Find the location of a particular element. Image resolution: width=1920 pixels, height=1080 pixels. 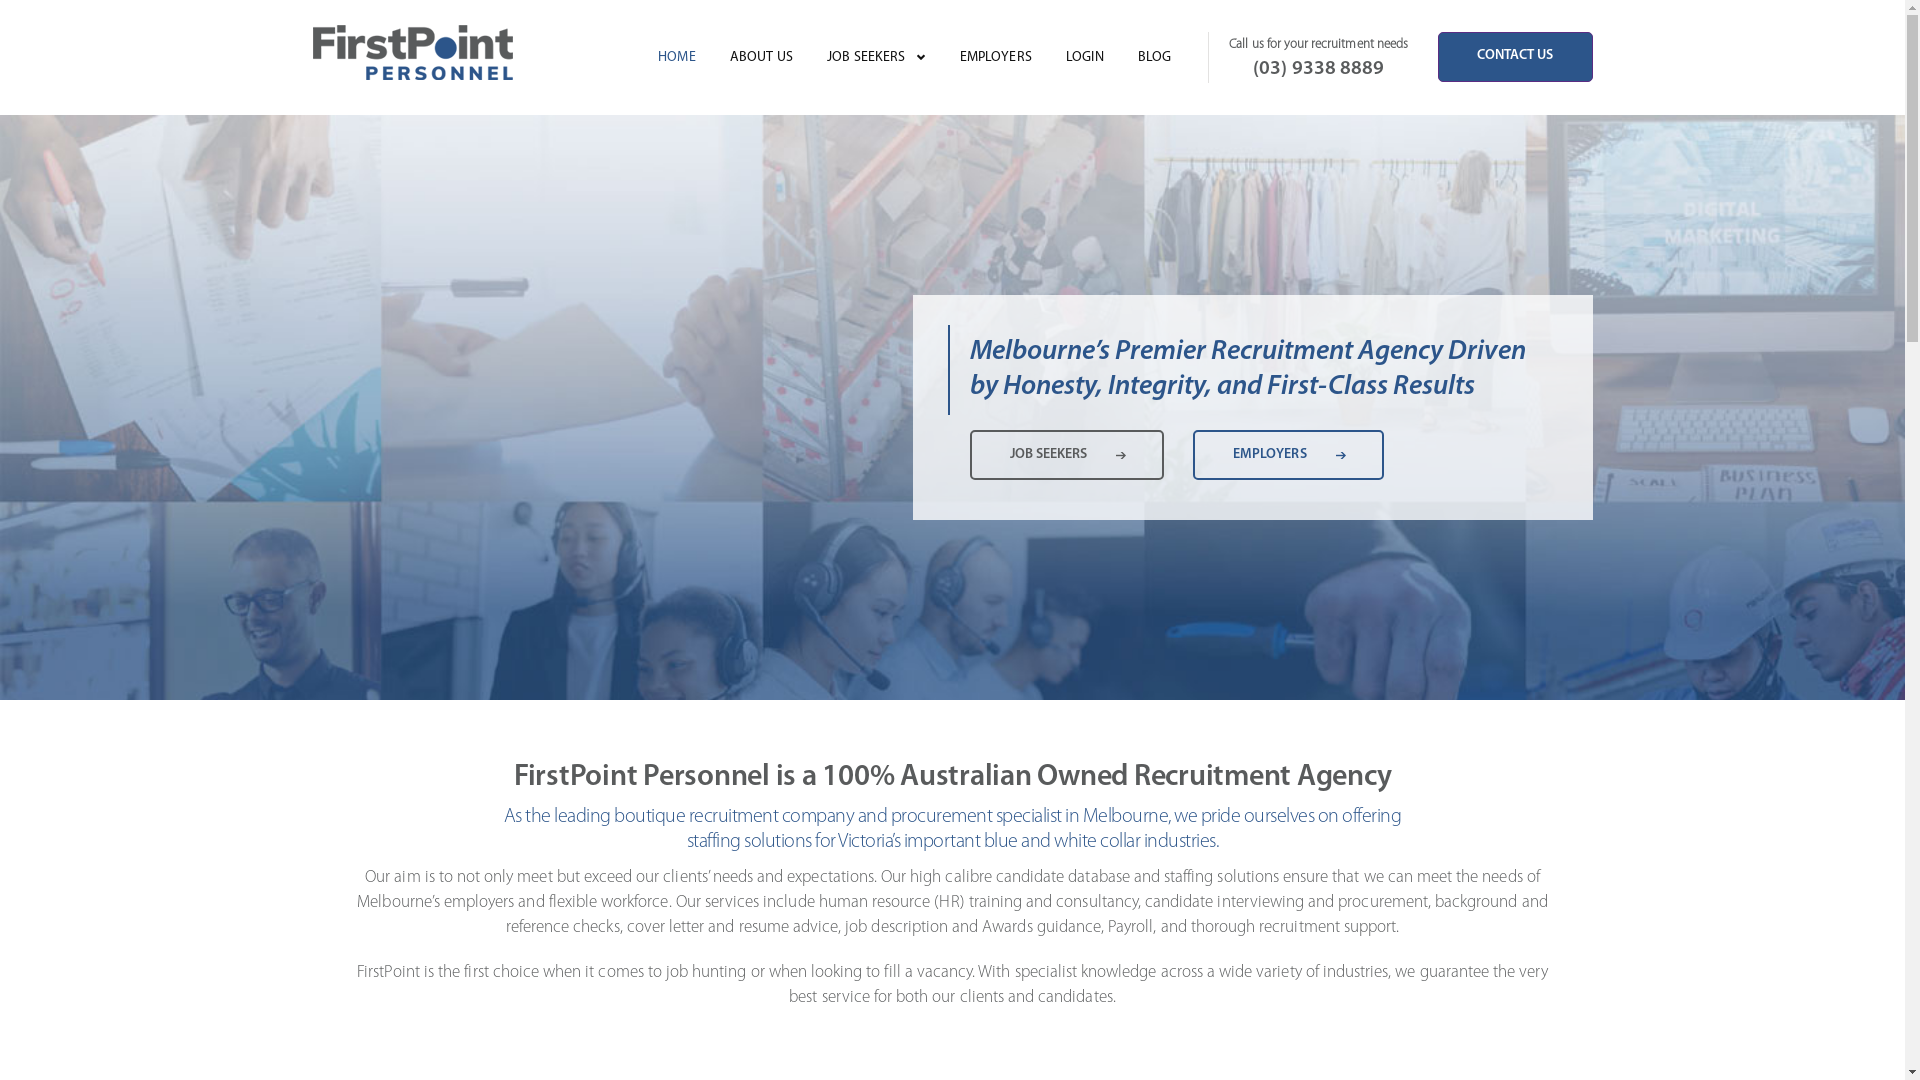

EMPLOYERS is located at coordinates (996, 58).